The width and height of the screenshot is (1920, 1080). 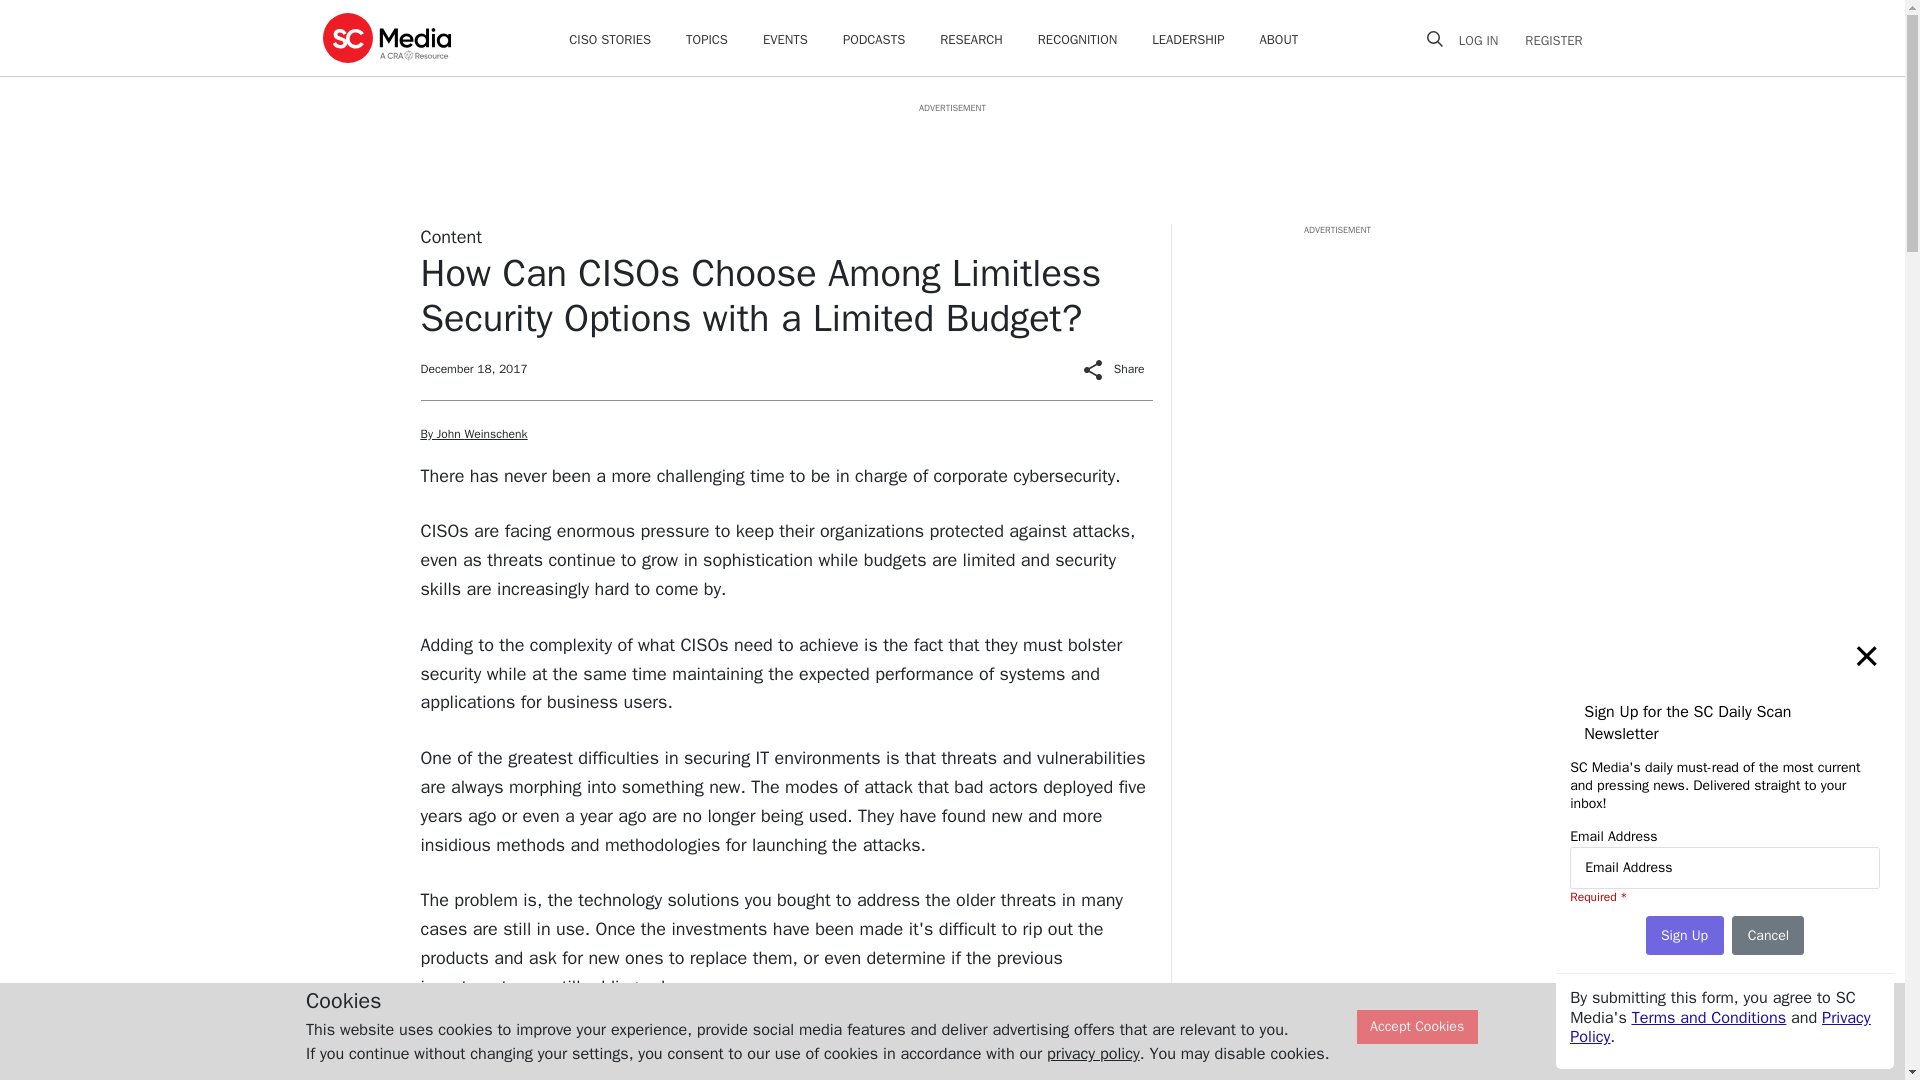 What do you see at coordinates (1188, 40) in the screenshot?
I see `LEADERSHIP` at bounding box center [1188, 40].